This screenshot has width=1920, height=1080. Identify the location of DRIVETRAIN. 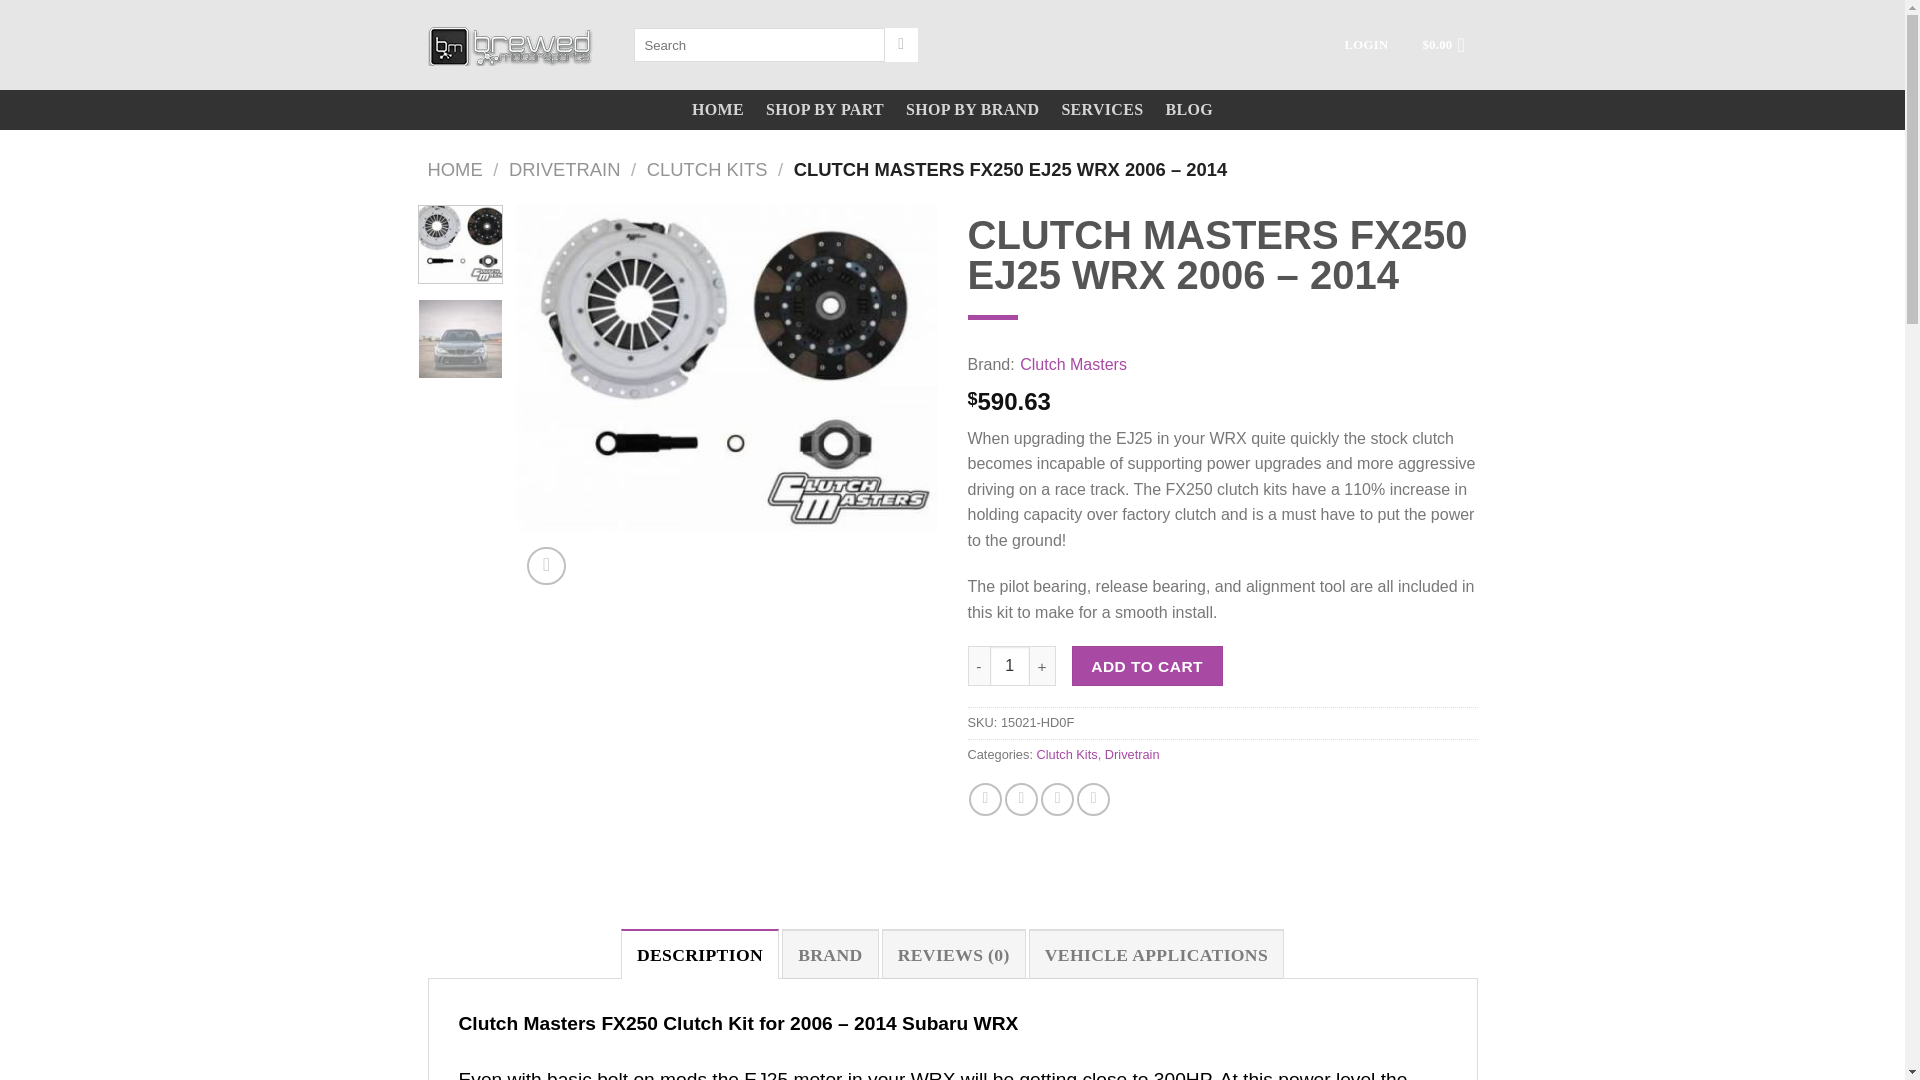
(564, 169).